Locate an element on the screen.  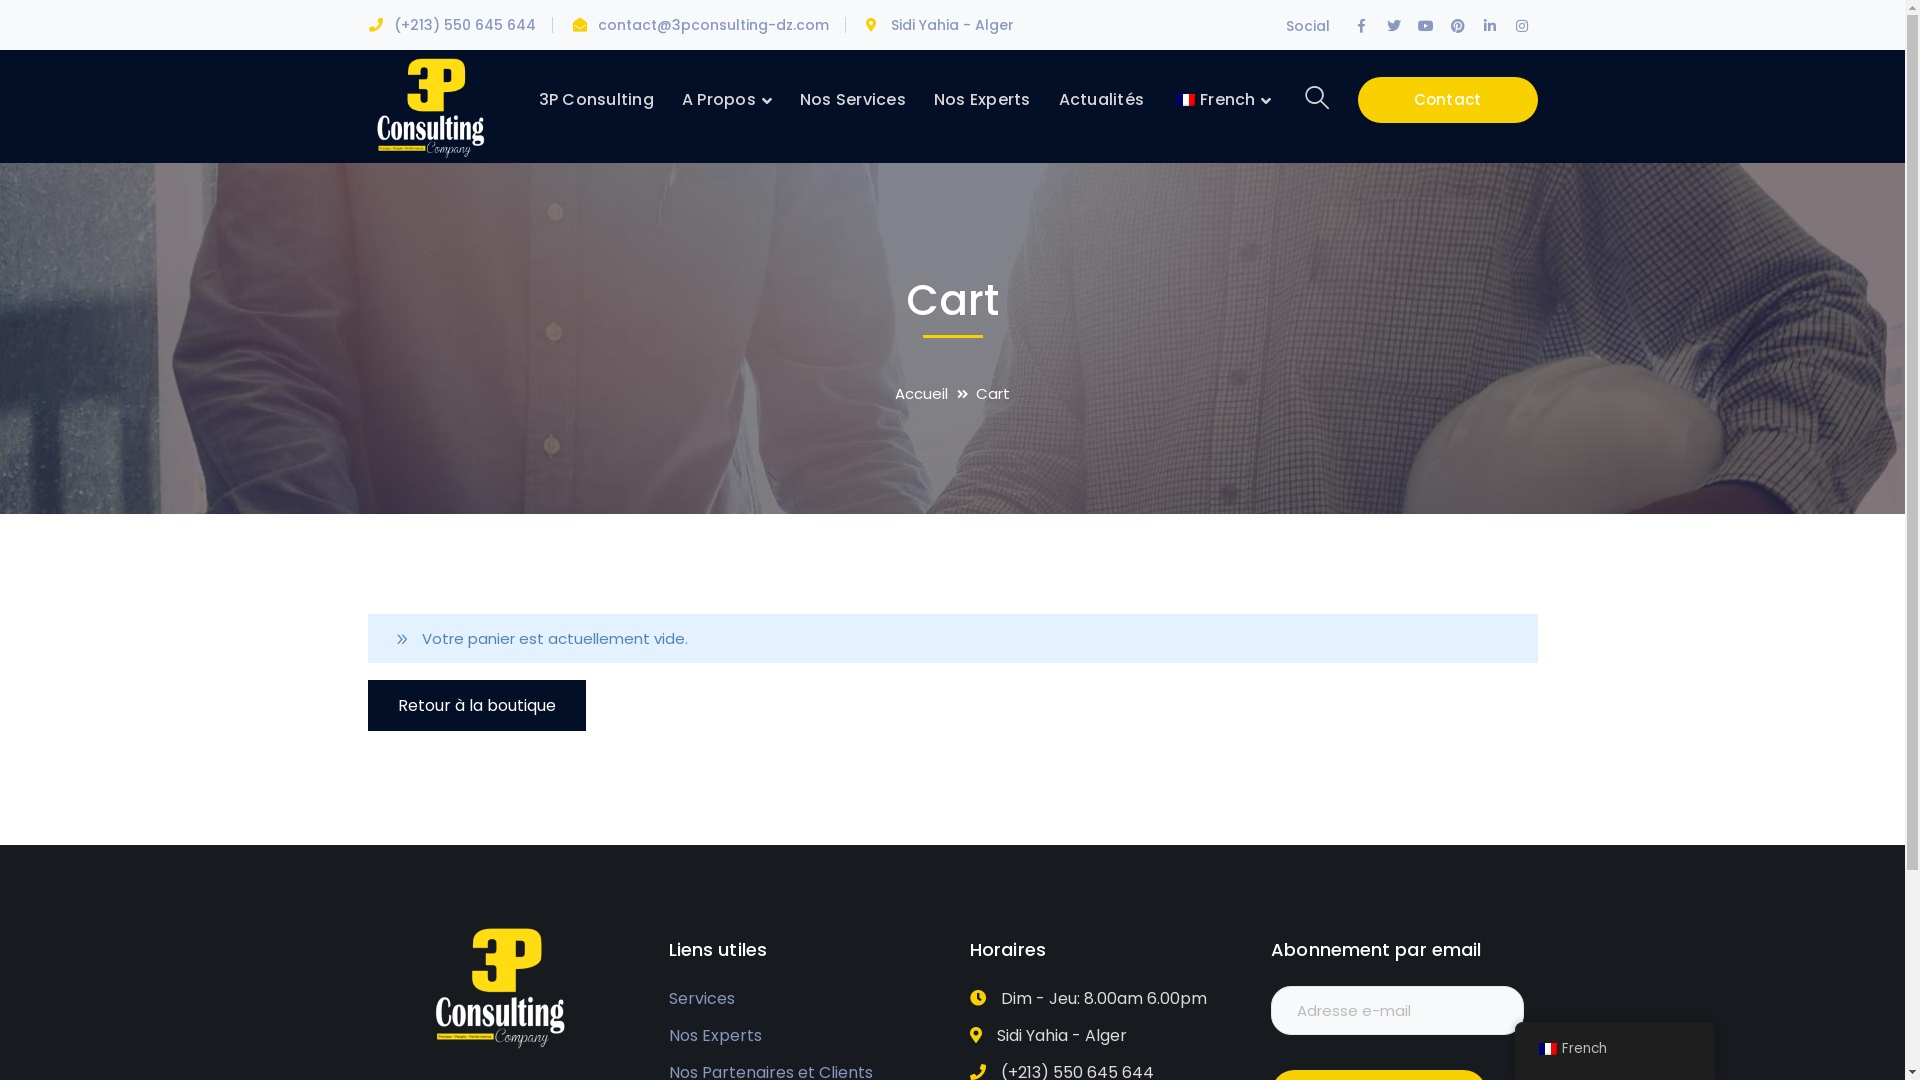
French is located at coordinates (1186, 100).